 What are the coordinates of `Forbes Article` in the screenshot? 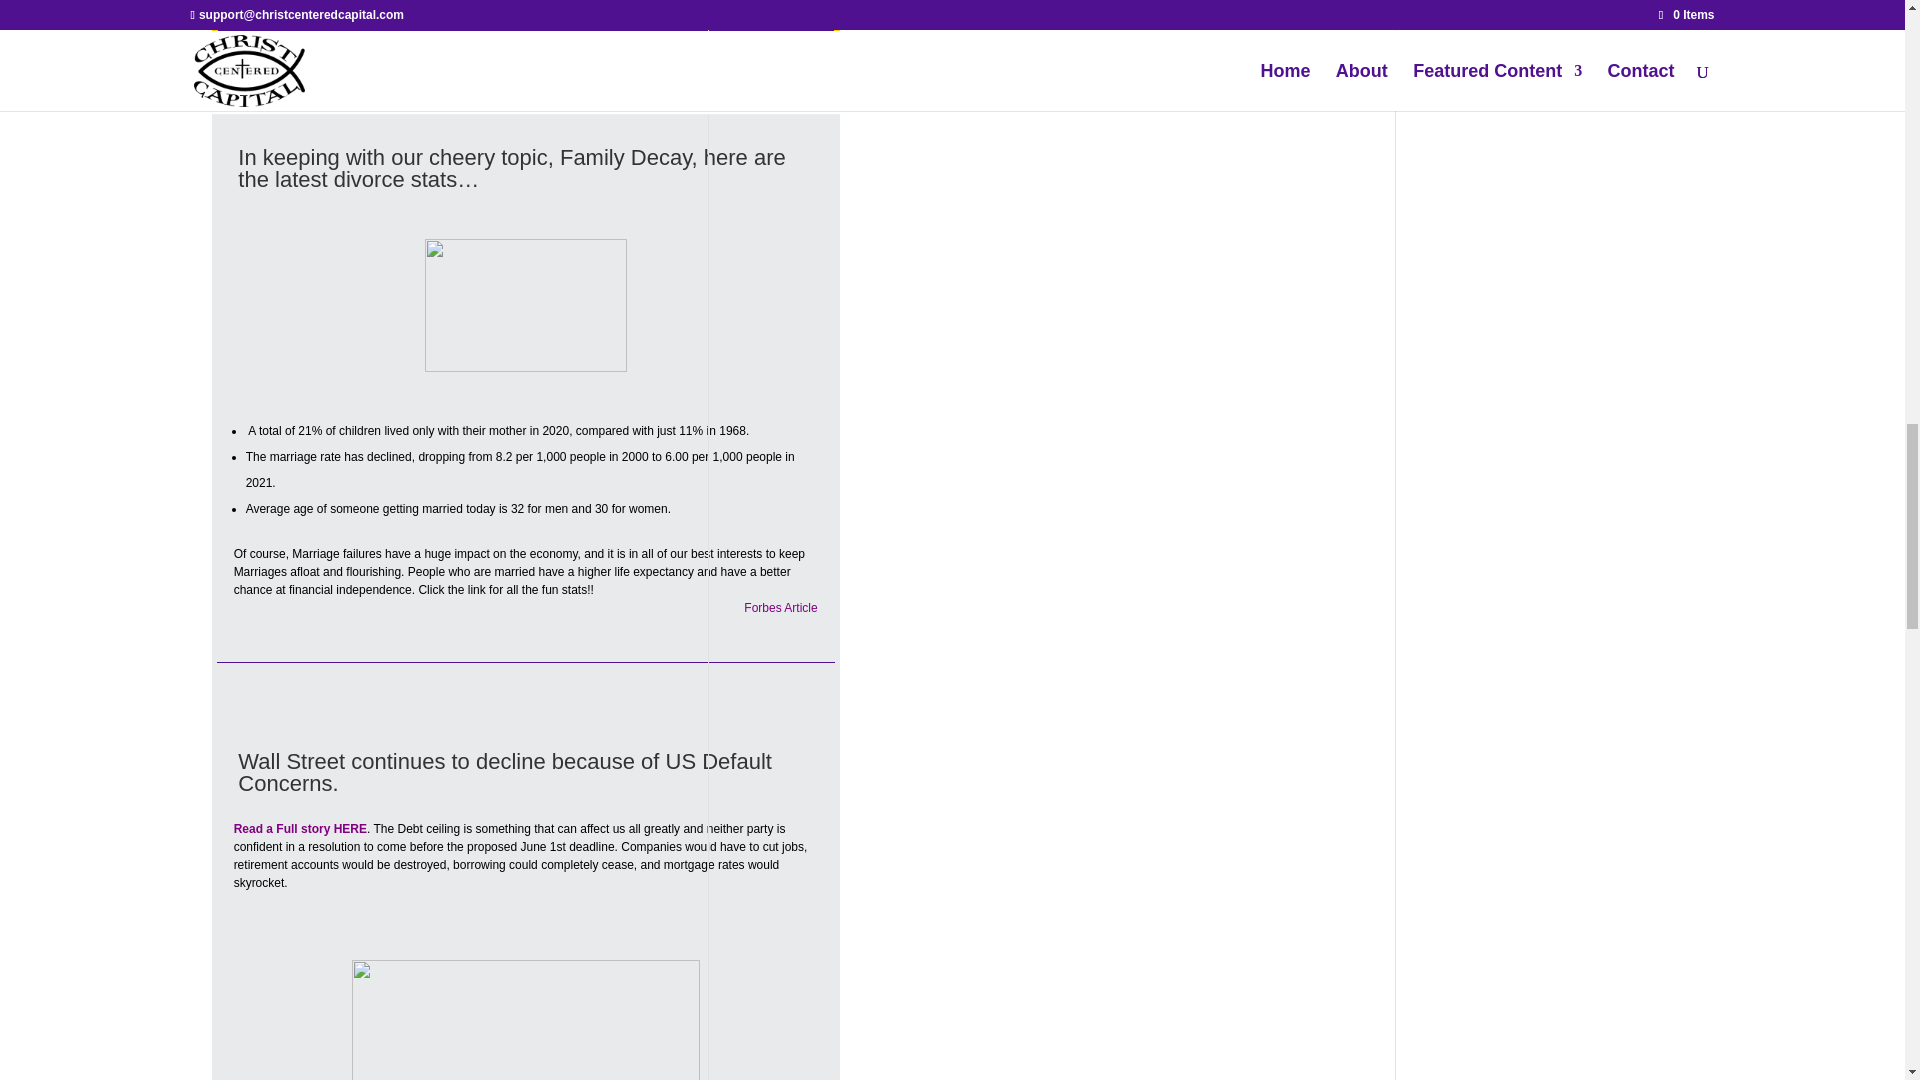 It's located at (780, 607).